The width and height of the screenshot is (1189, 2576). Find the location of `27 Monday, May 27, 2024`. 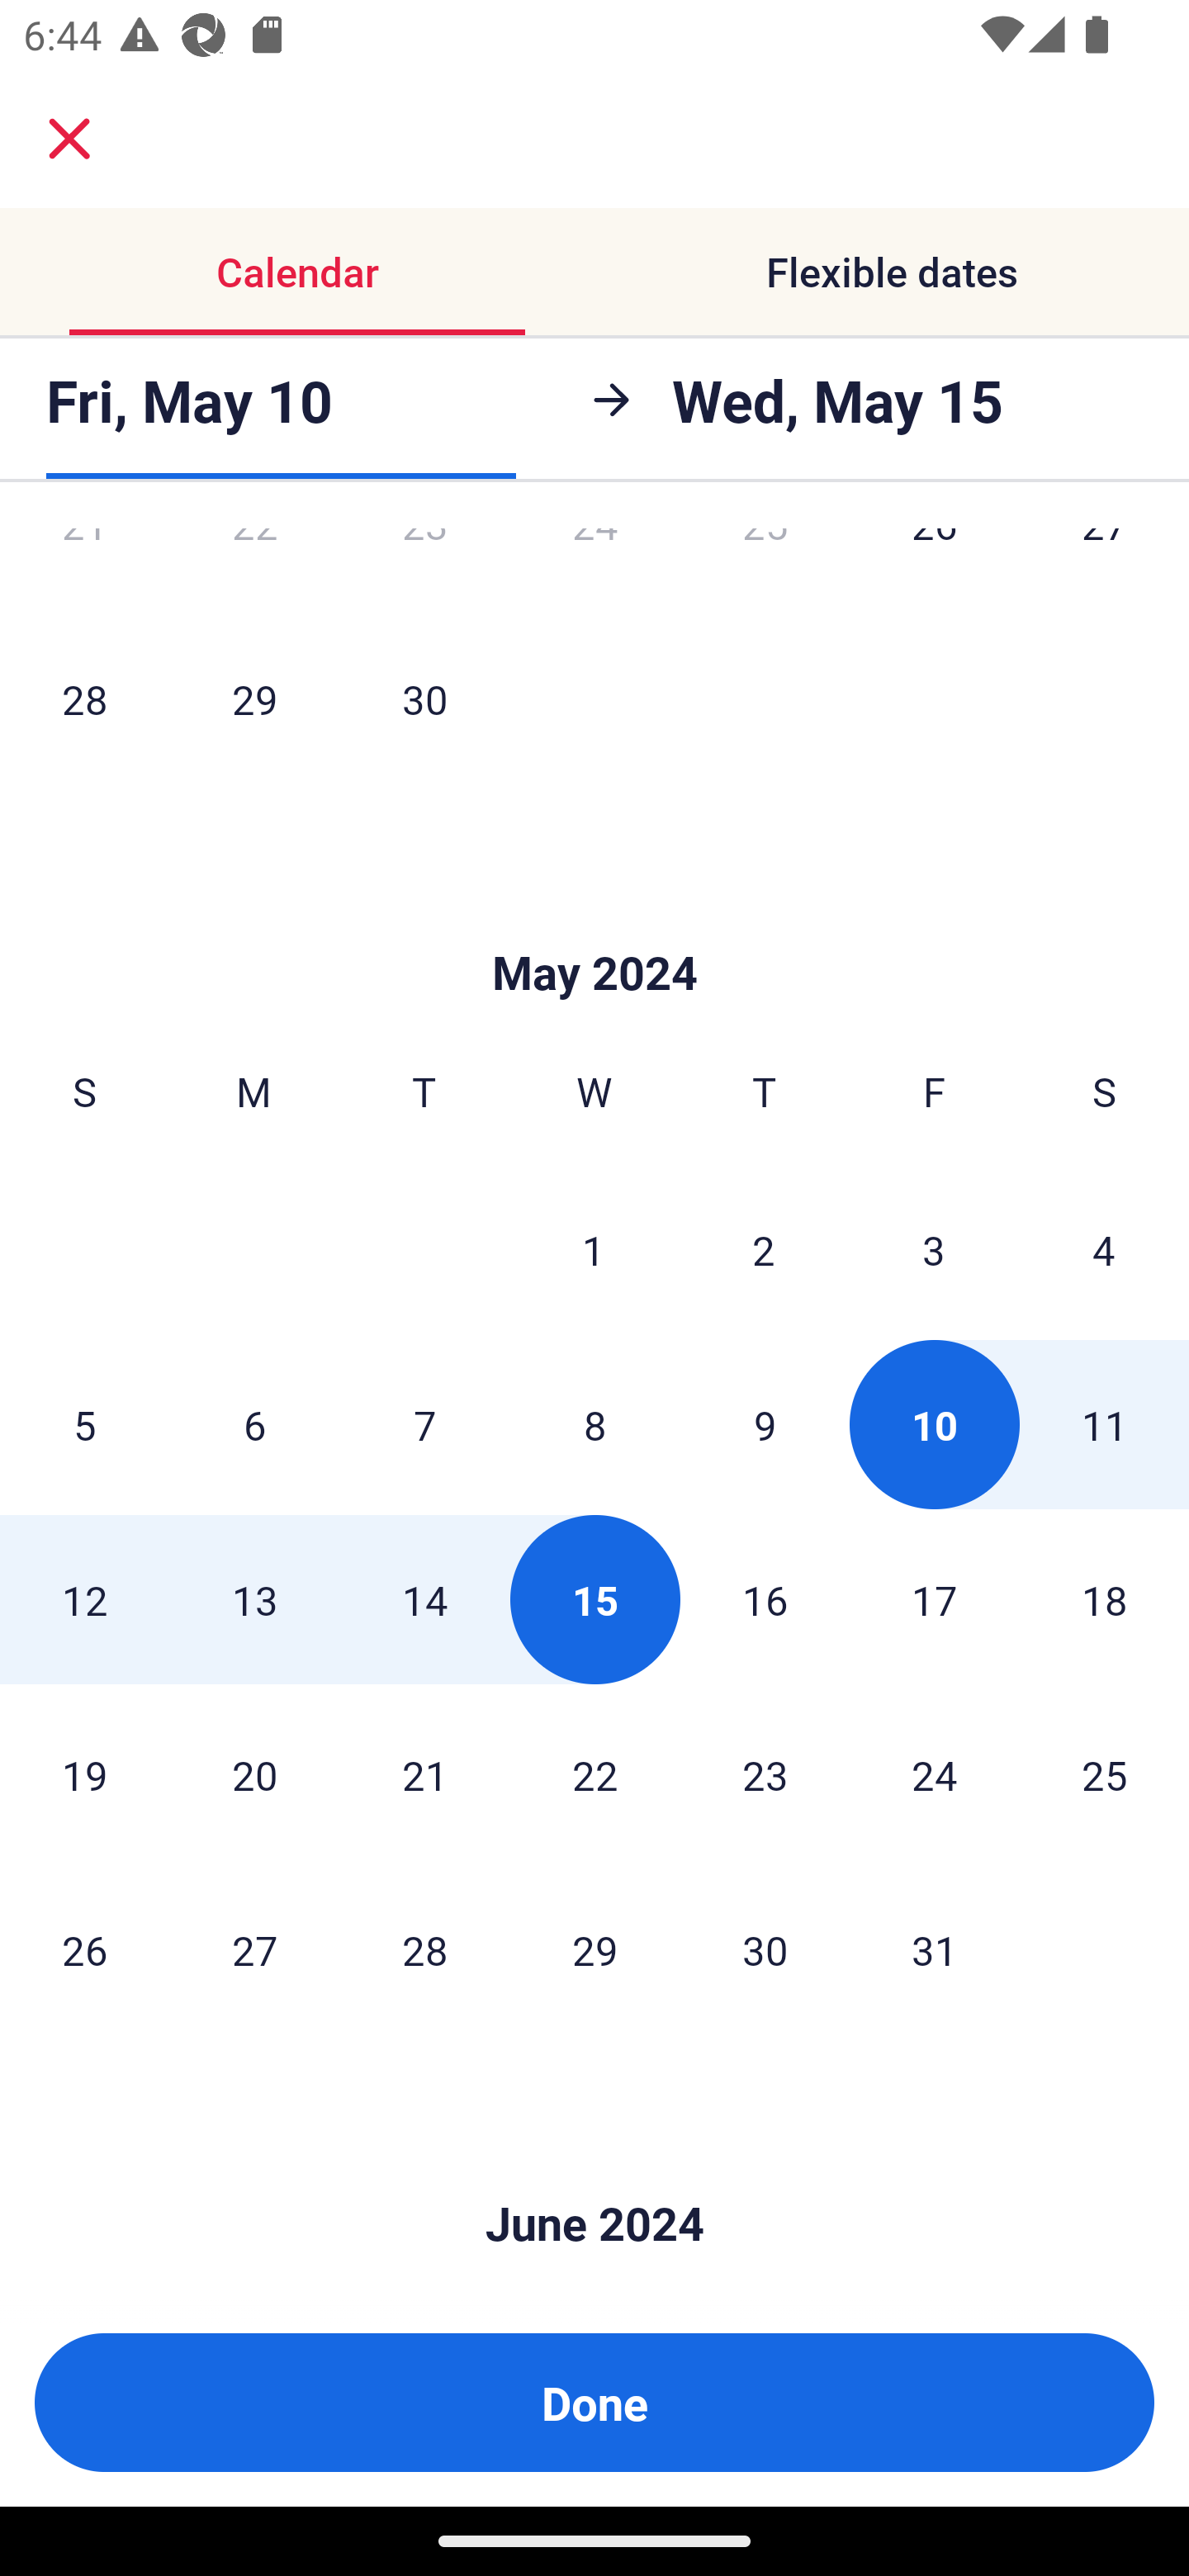

27 Monday, May 27, 2024 is located at coordinates (254, 1949).